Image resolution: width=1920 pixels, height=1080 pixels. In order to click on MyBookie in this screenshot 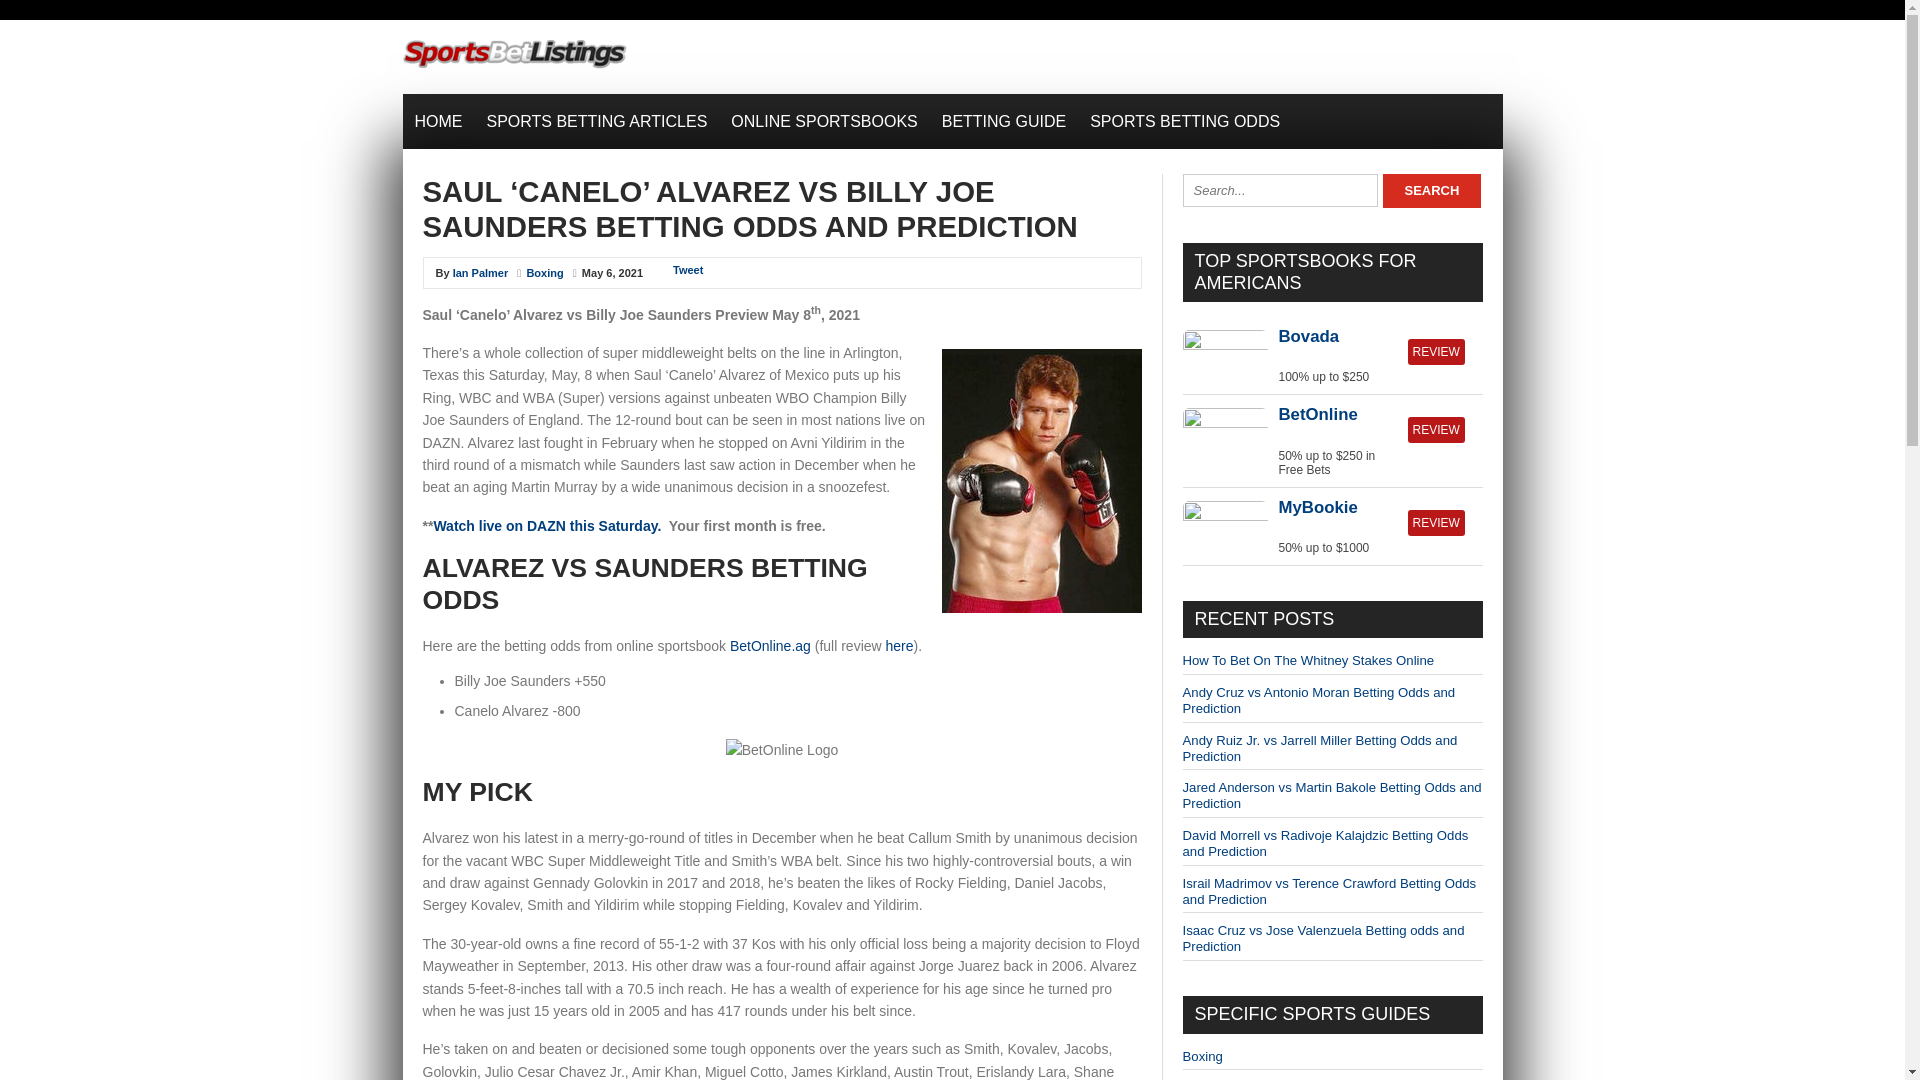, I will do `click(1318, 507)`.